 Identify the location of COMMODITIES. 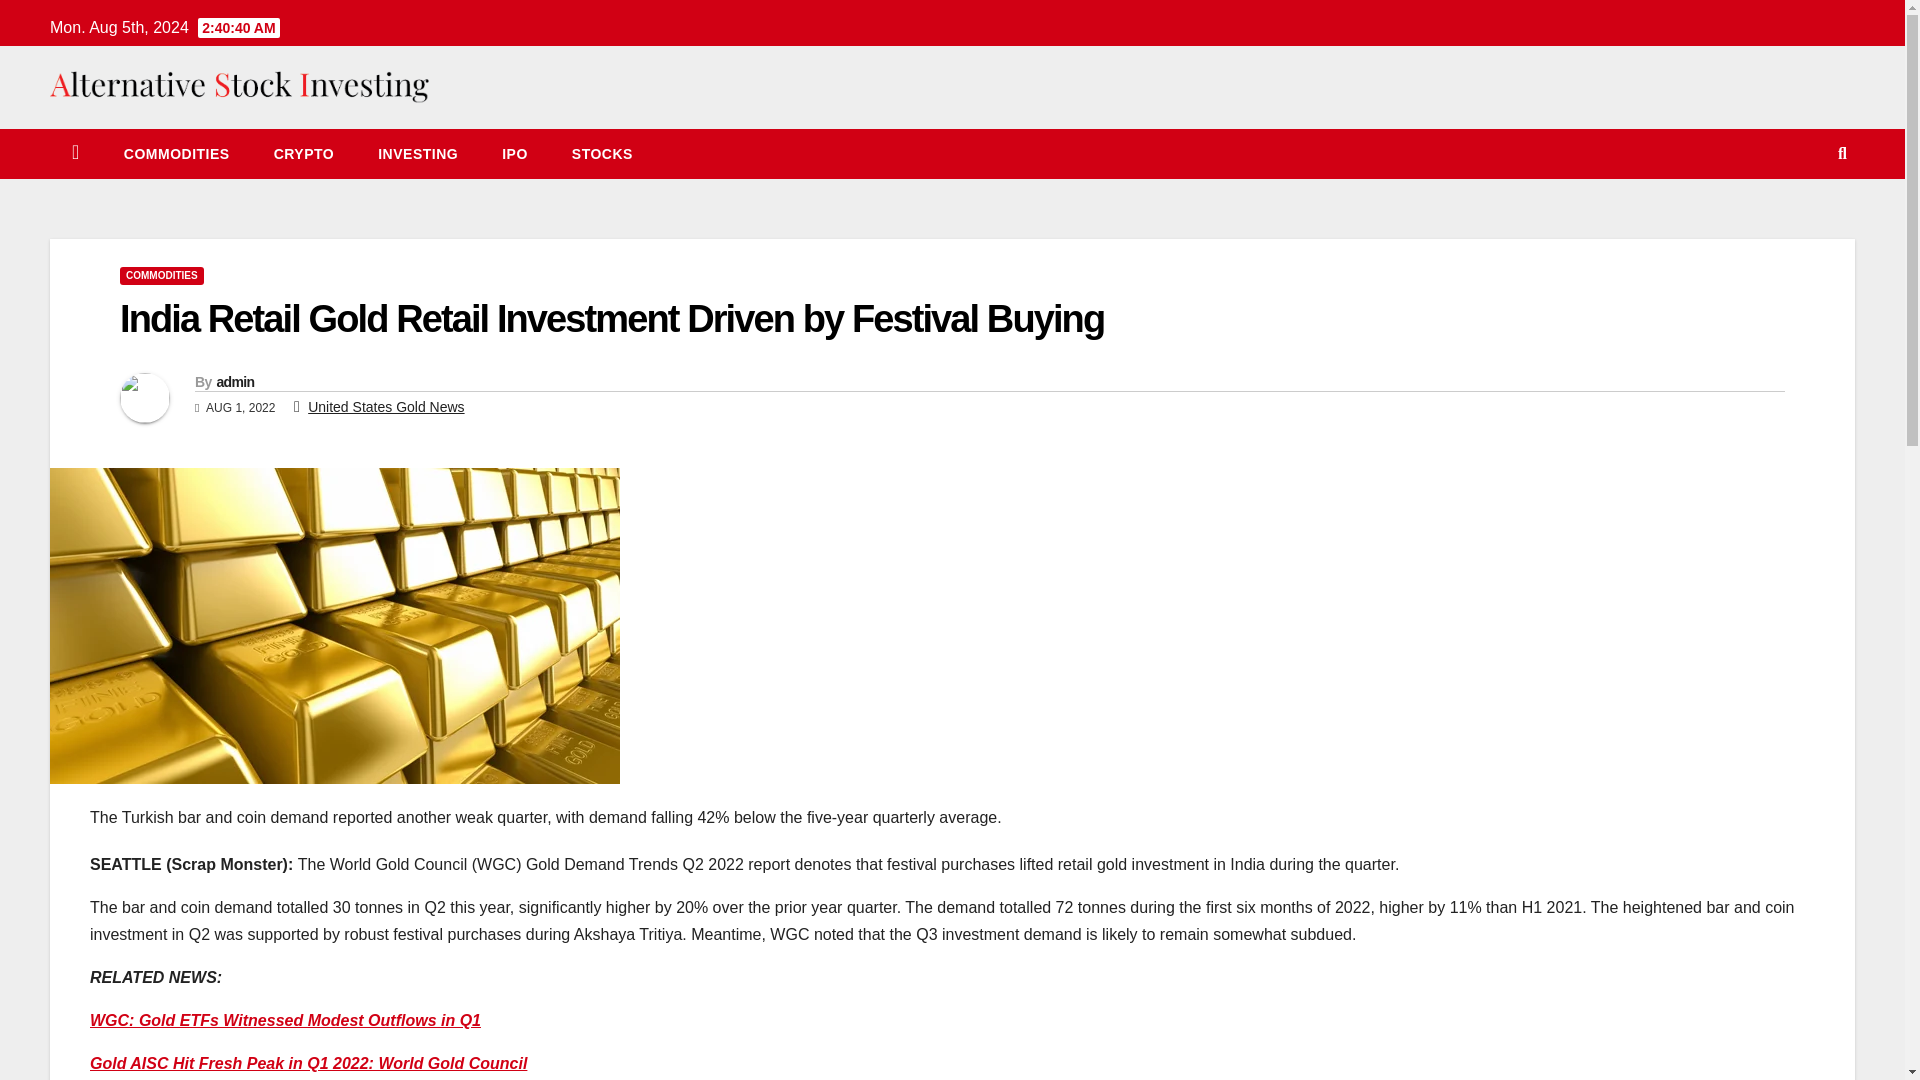
(176, 154).